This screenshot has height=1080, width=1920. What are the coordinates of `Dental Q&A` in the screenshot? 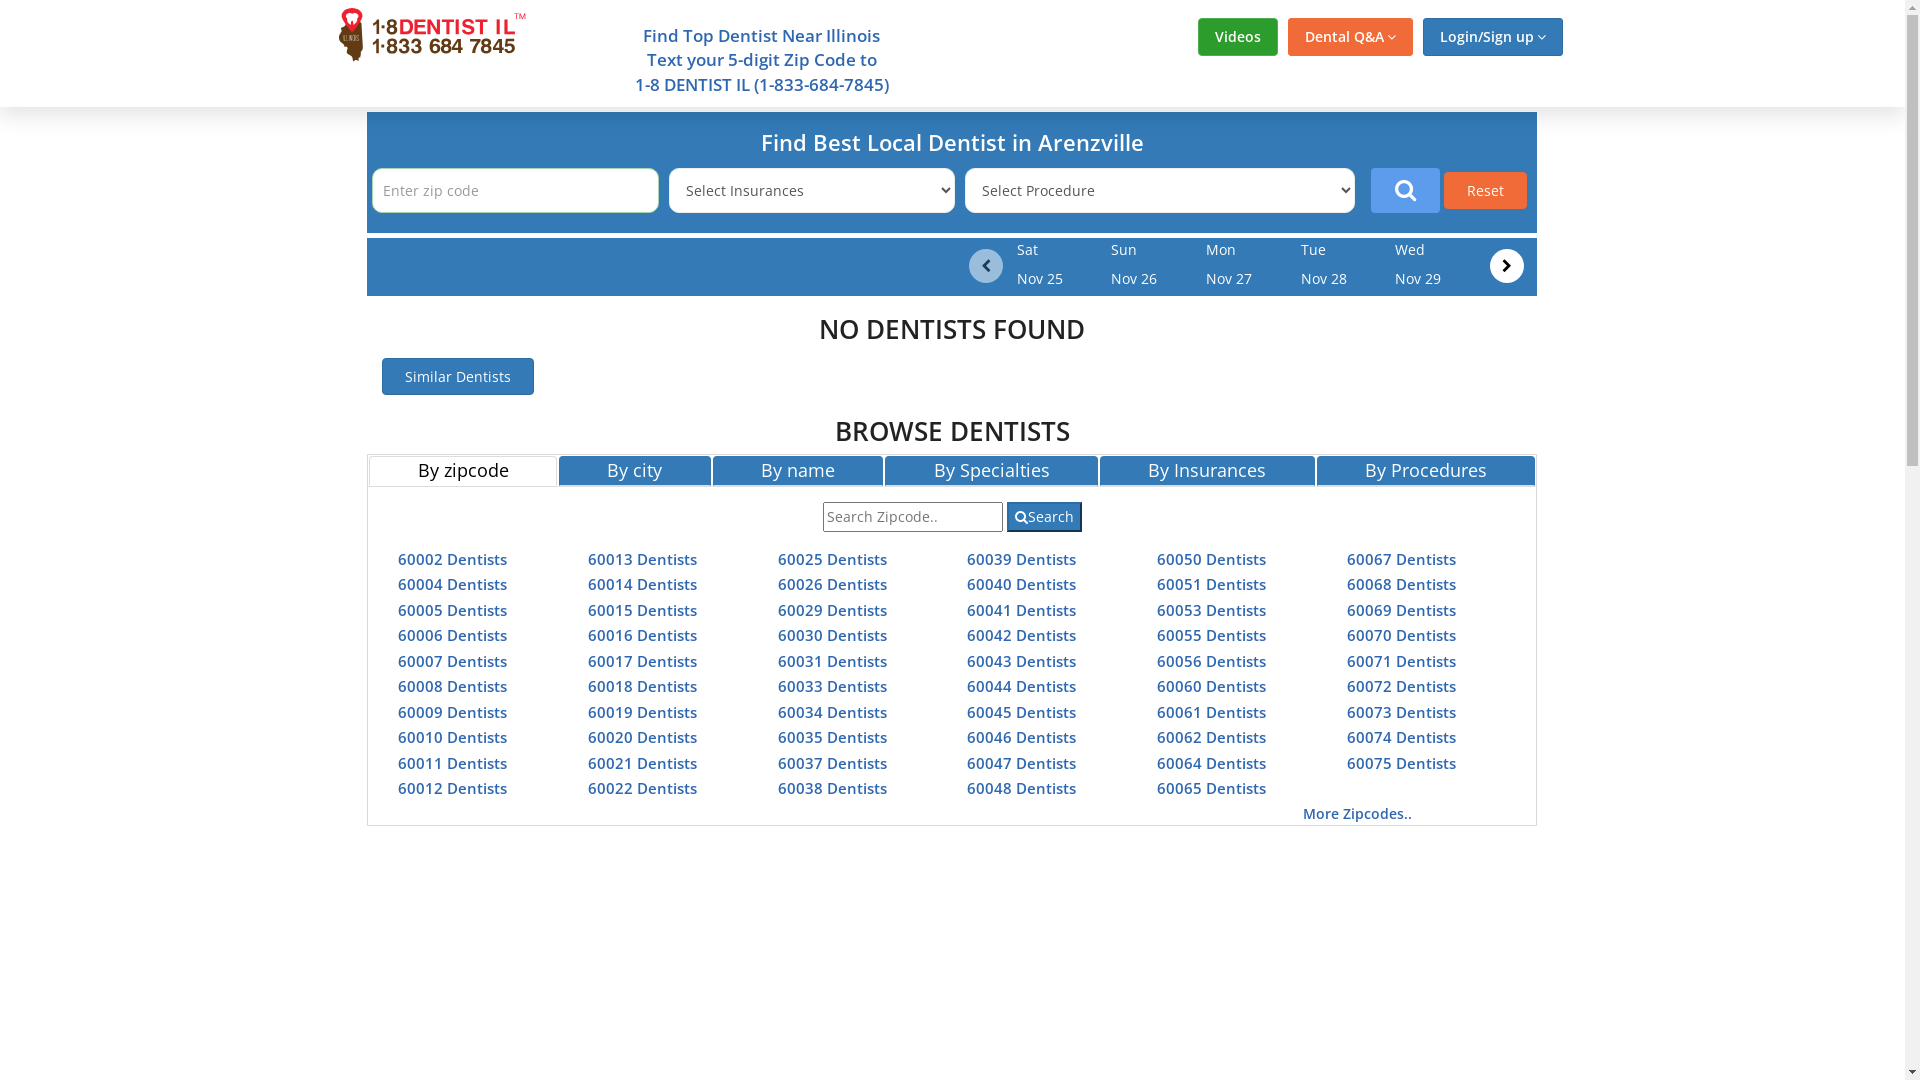 It's located at (1350, 37).